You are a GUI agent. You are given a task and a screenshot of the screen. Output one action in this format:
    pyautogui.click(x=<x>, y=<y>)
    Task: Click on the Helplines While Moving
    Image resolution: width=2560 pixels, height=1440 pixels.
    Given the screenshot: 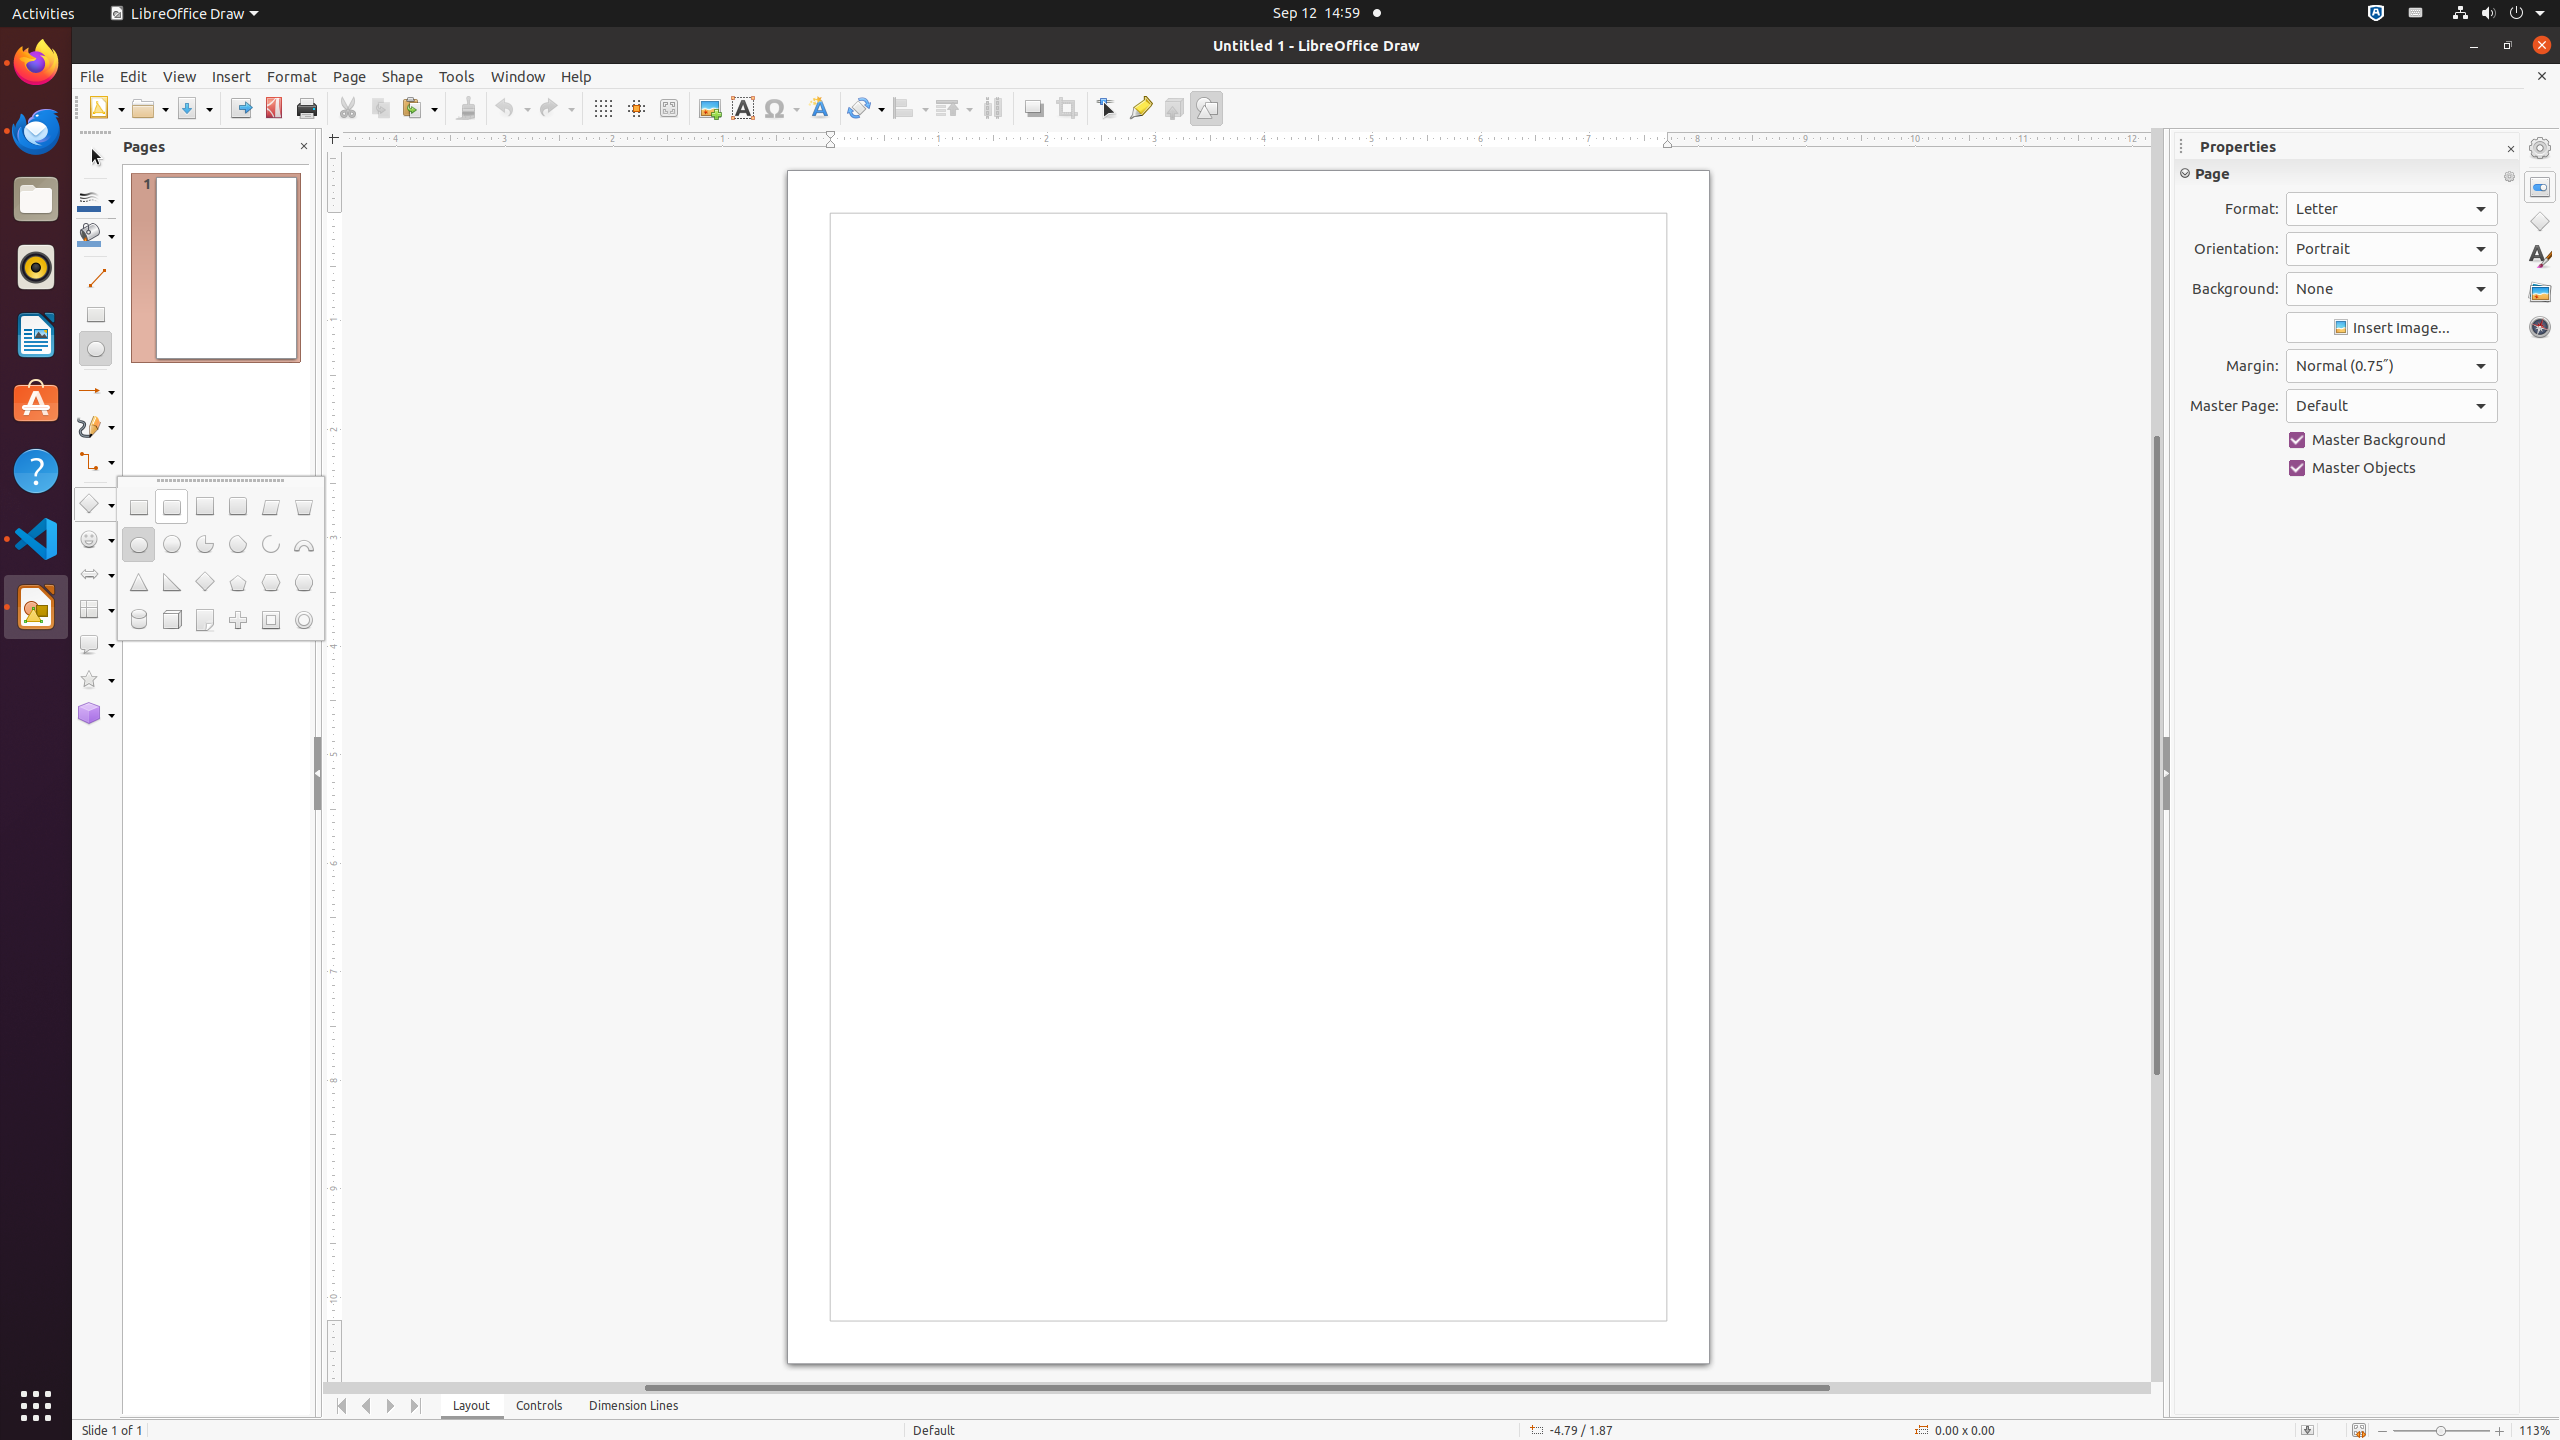 What is the action you would take?
    pyautogui.click(x=636, y=108)
    